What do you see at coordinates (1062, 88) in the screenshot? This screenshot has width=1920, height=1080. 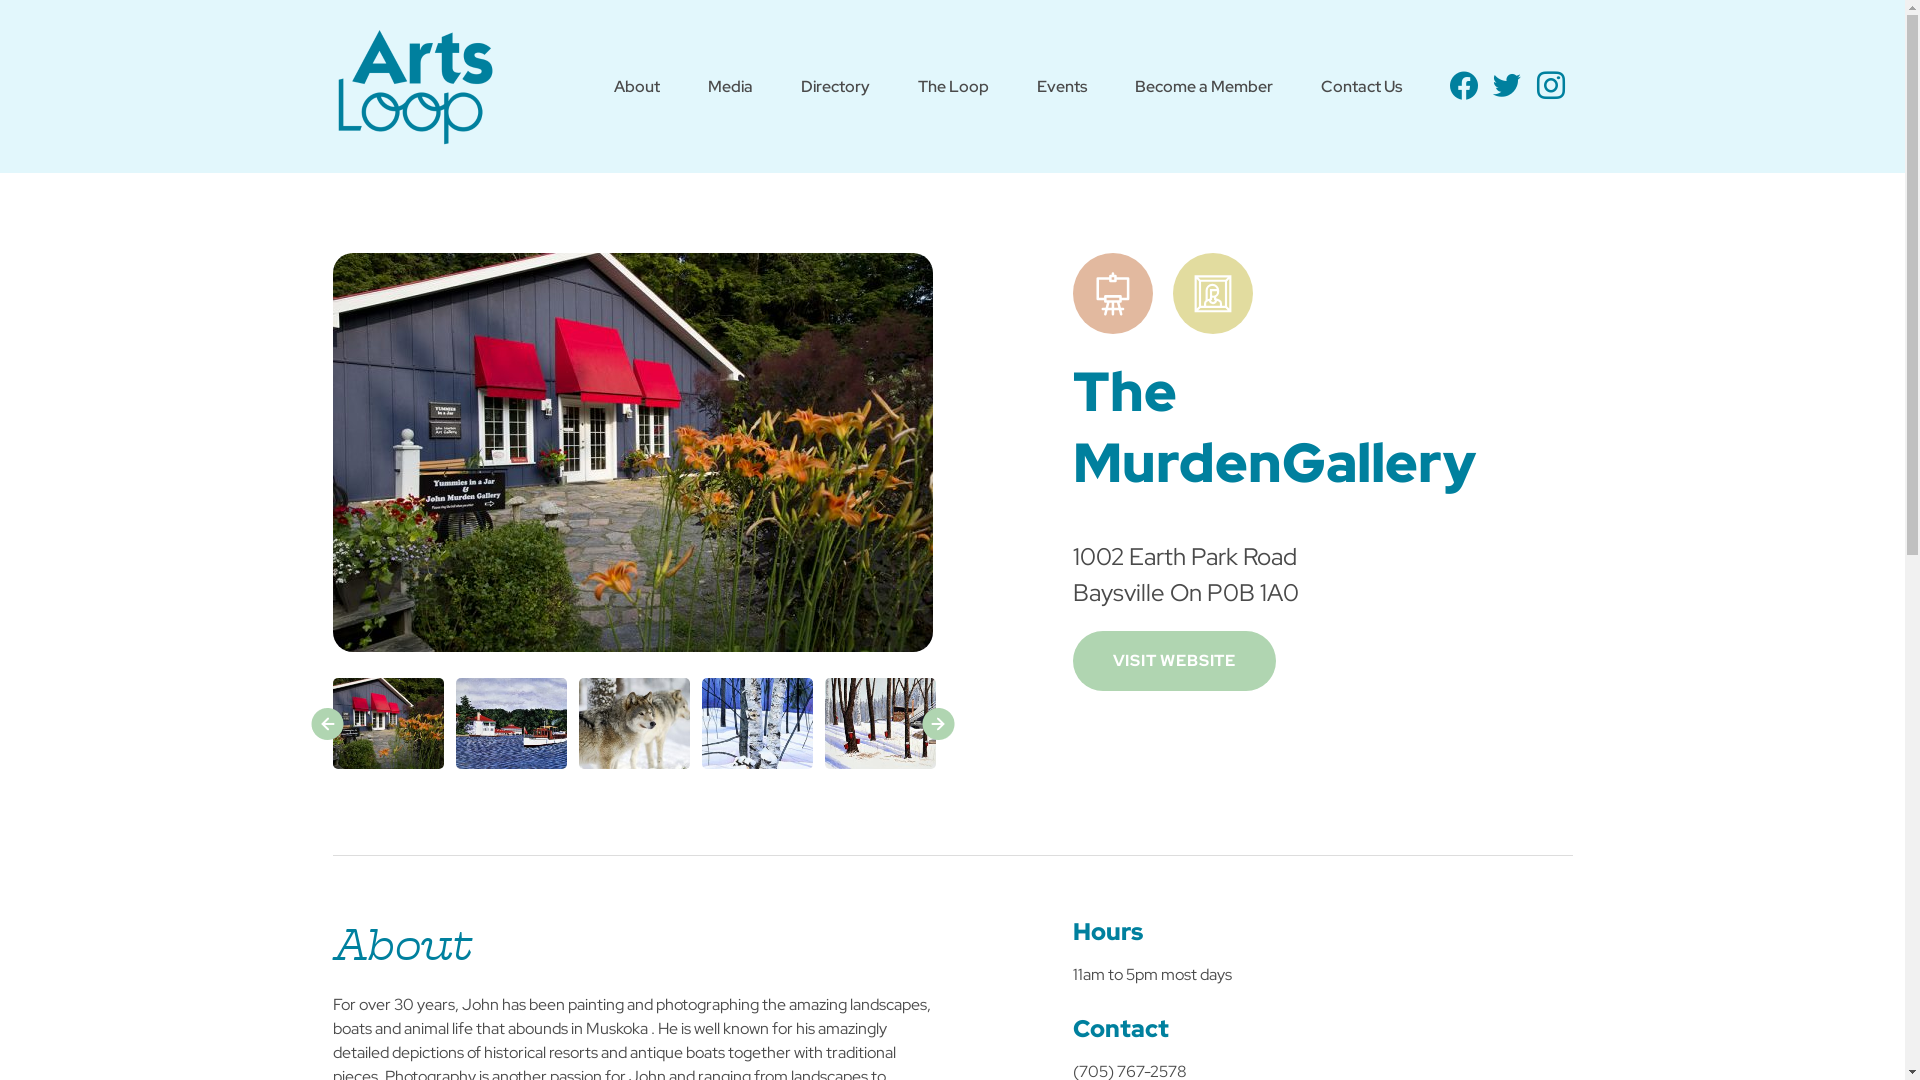 I see `Events` at bounding box center [1062, 88].